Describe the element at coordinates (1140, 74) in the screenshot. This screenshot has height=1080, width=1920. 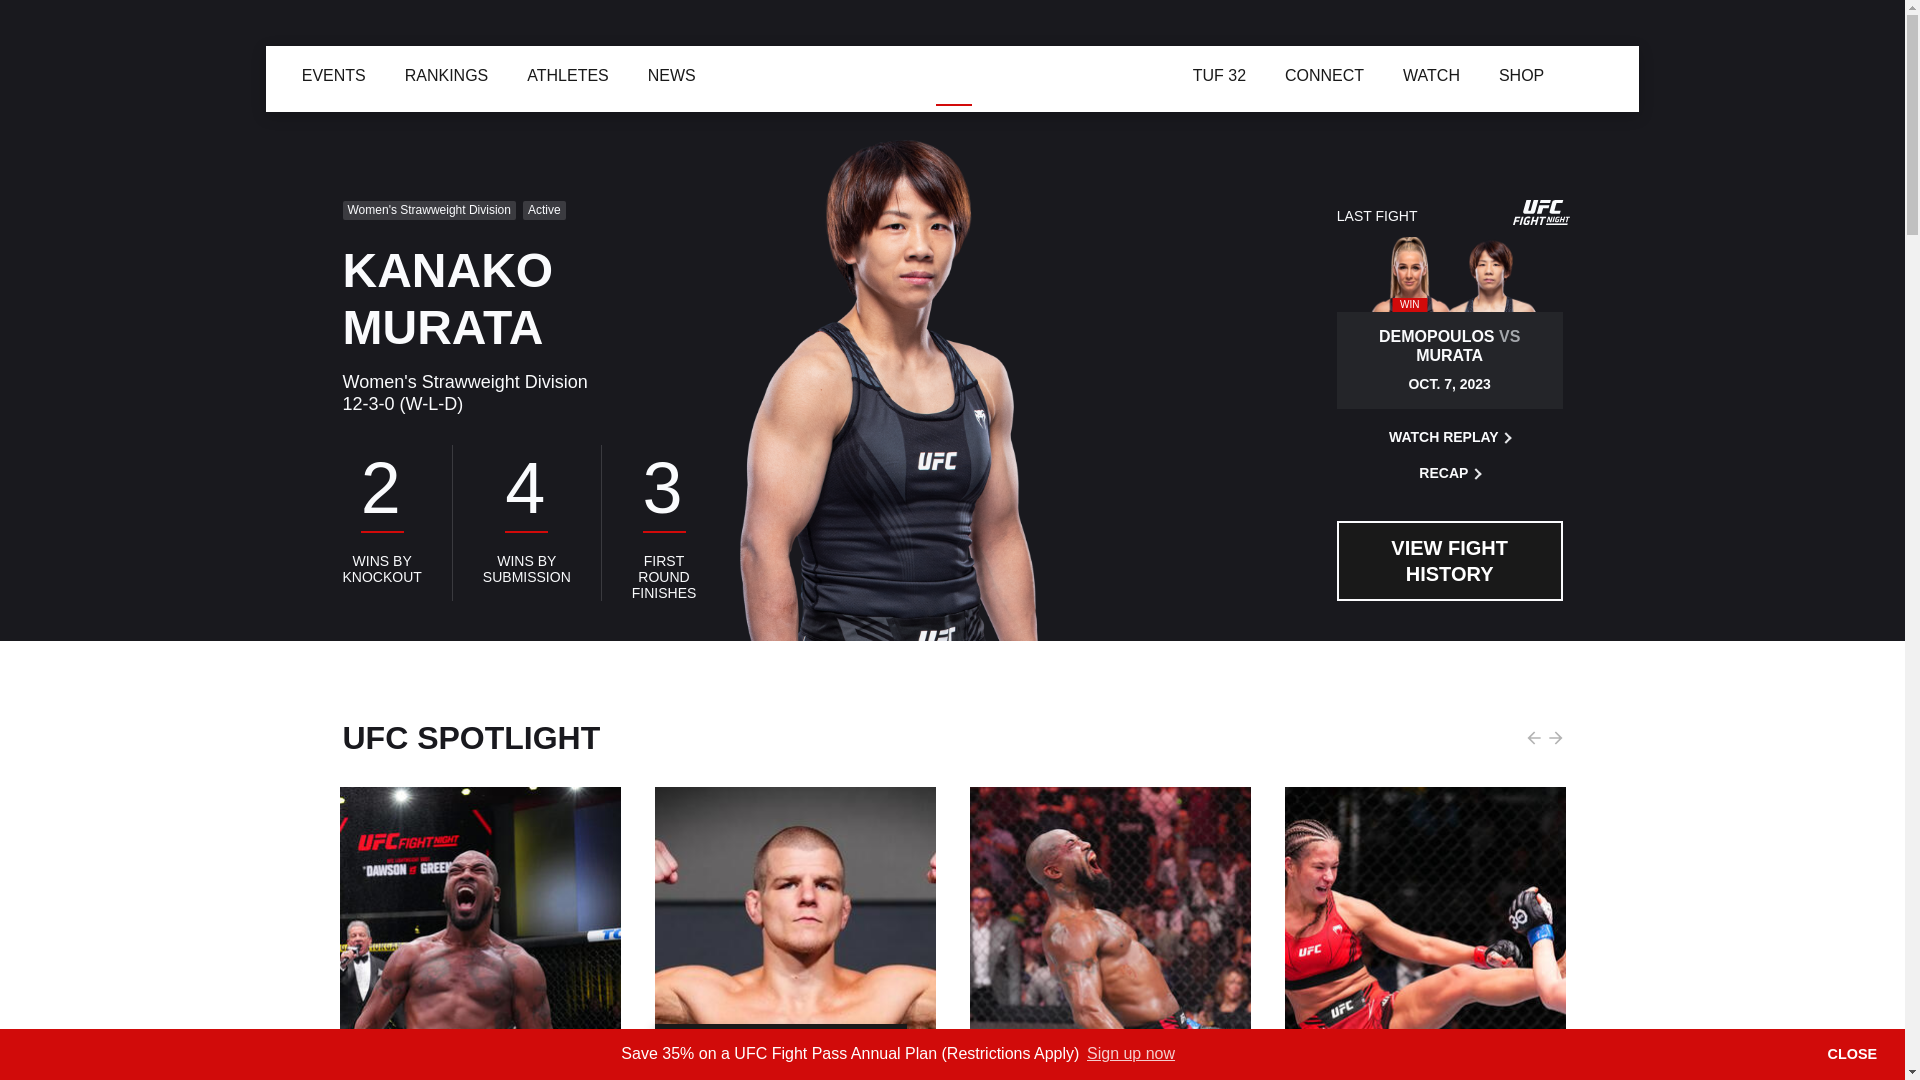
I see `Watch The Ultimate Fighter` at that location.